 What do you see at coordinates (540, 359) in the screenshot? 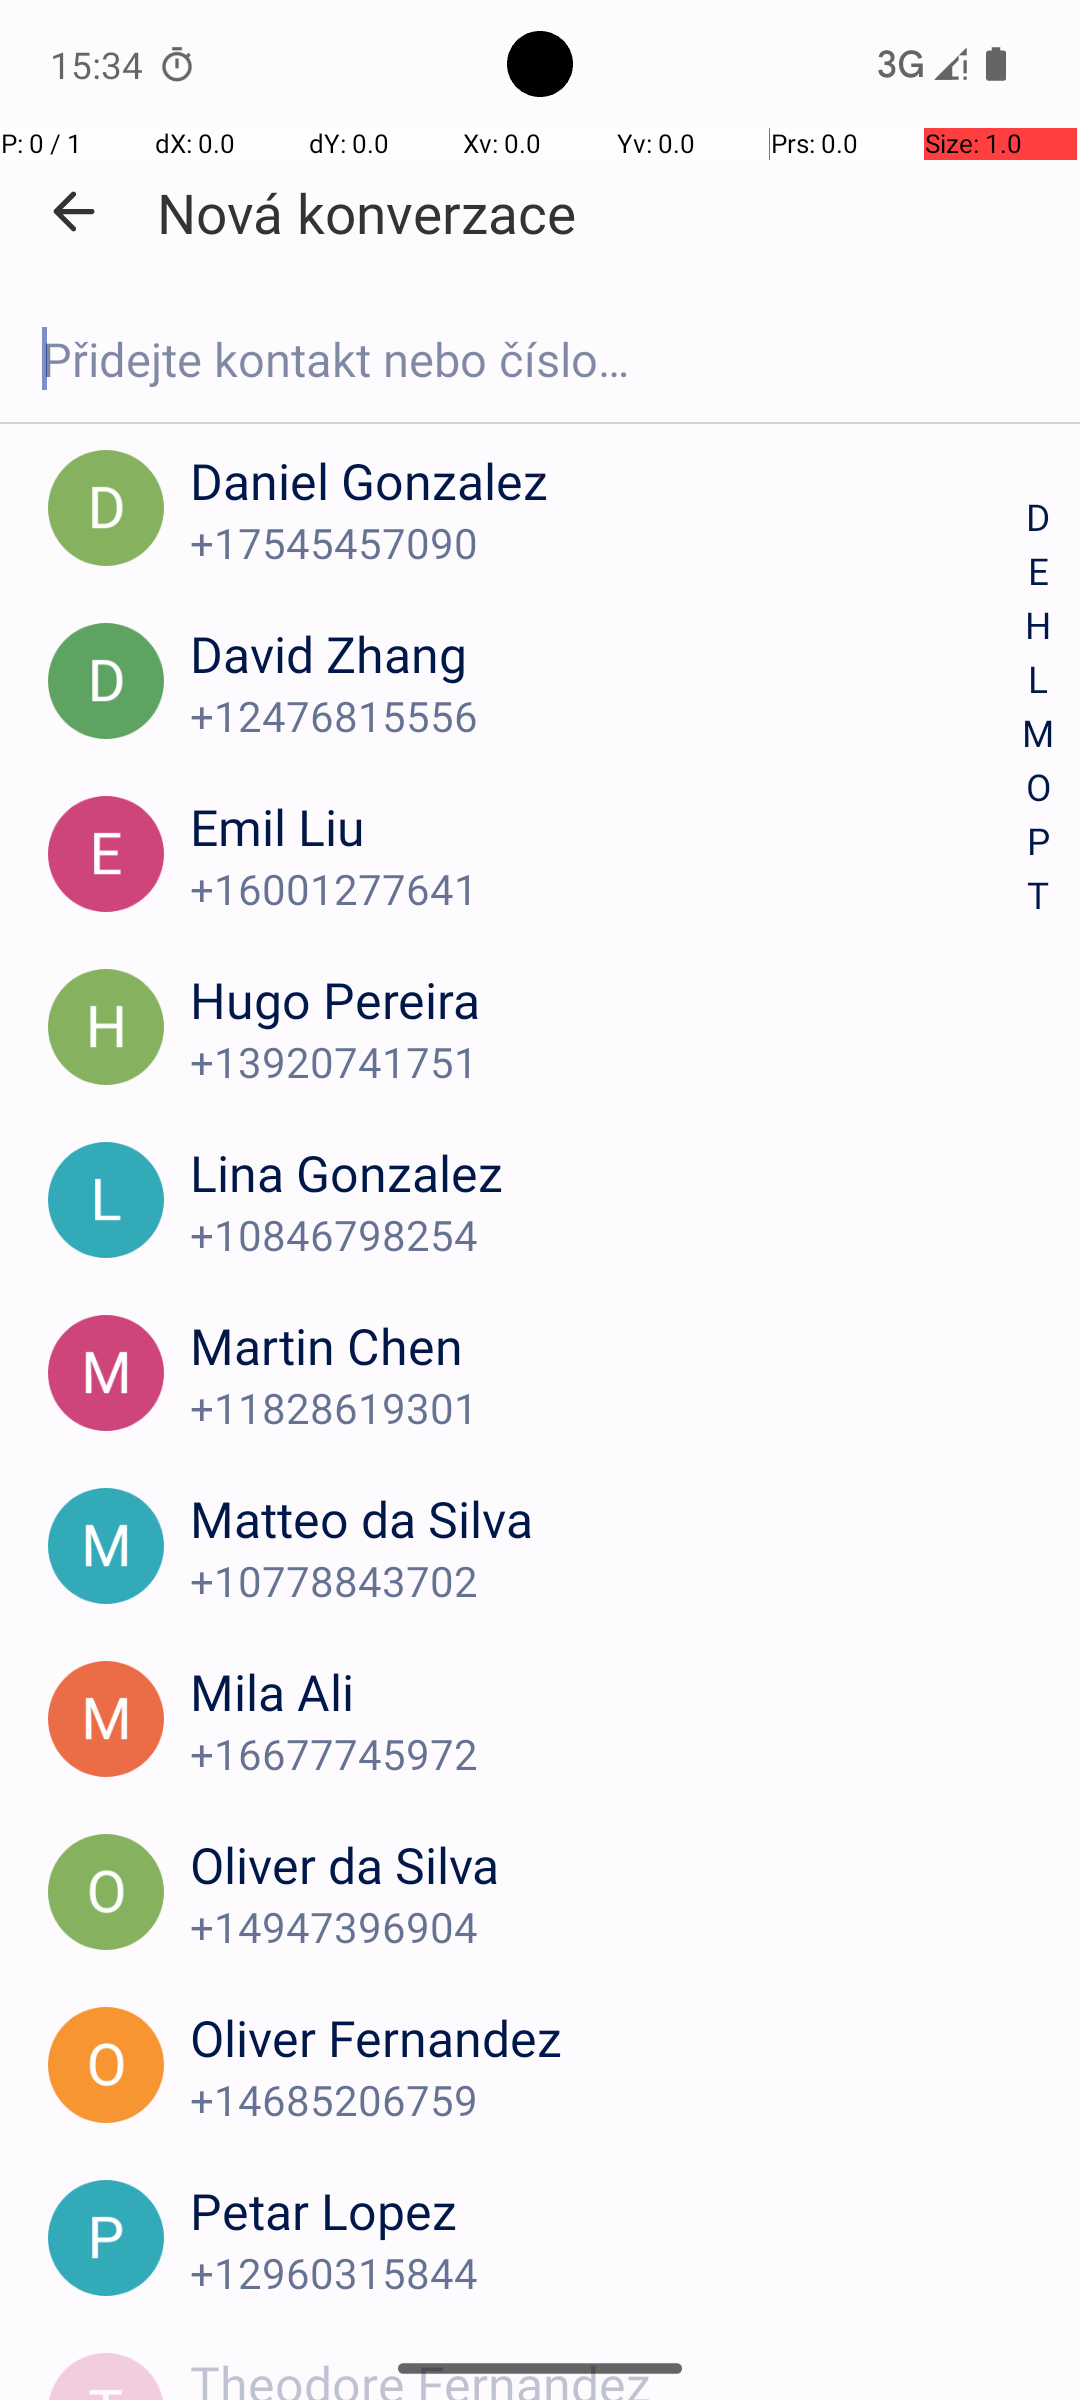
I see `Přidejte kontakt nebo číslo…` at bounding box center [540, 359].